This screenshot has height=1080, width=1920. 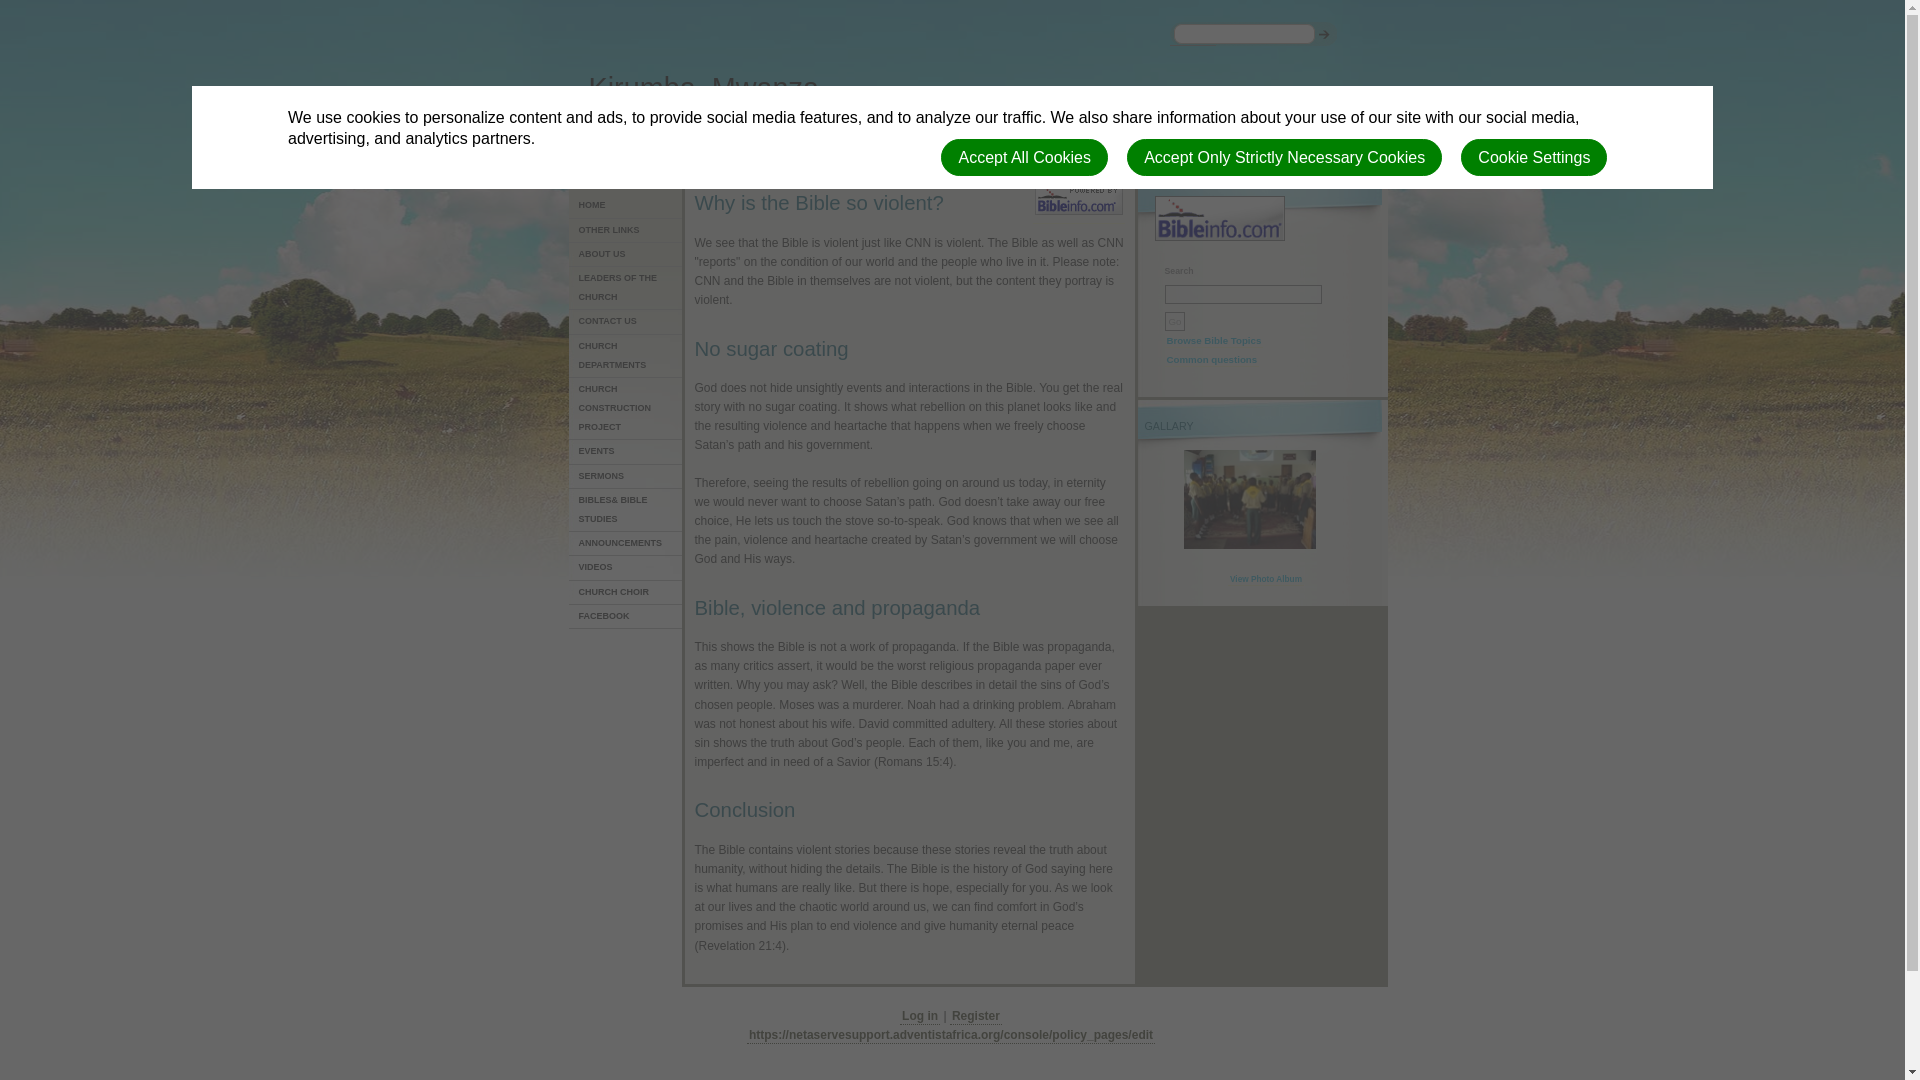 What do you see at coordinates (920, 1016) in the screenshot?
I see `Log in` at bounding box center [920, 1016].